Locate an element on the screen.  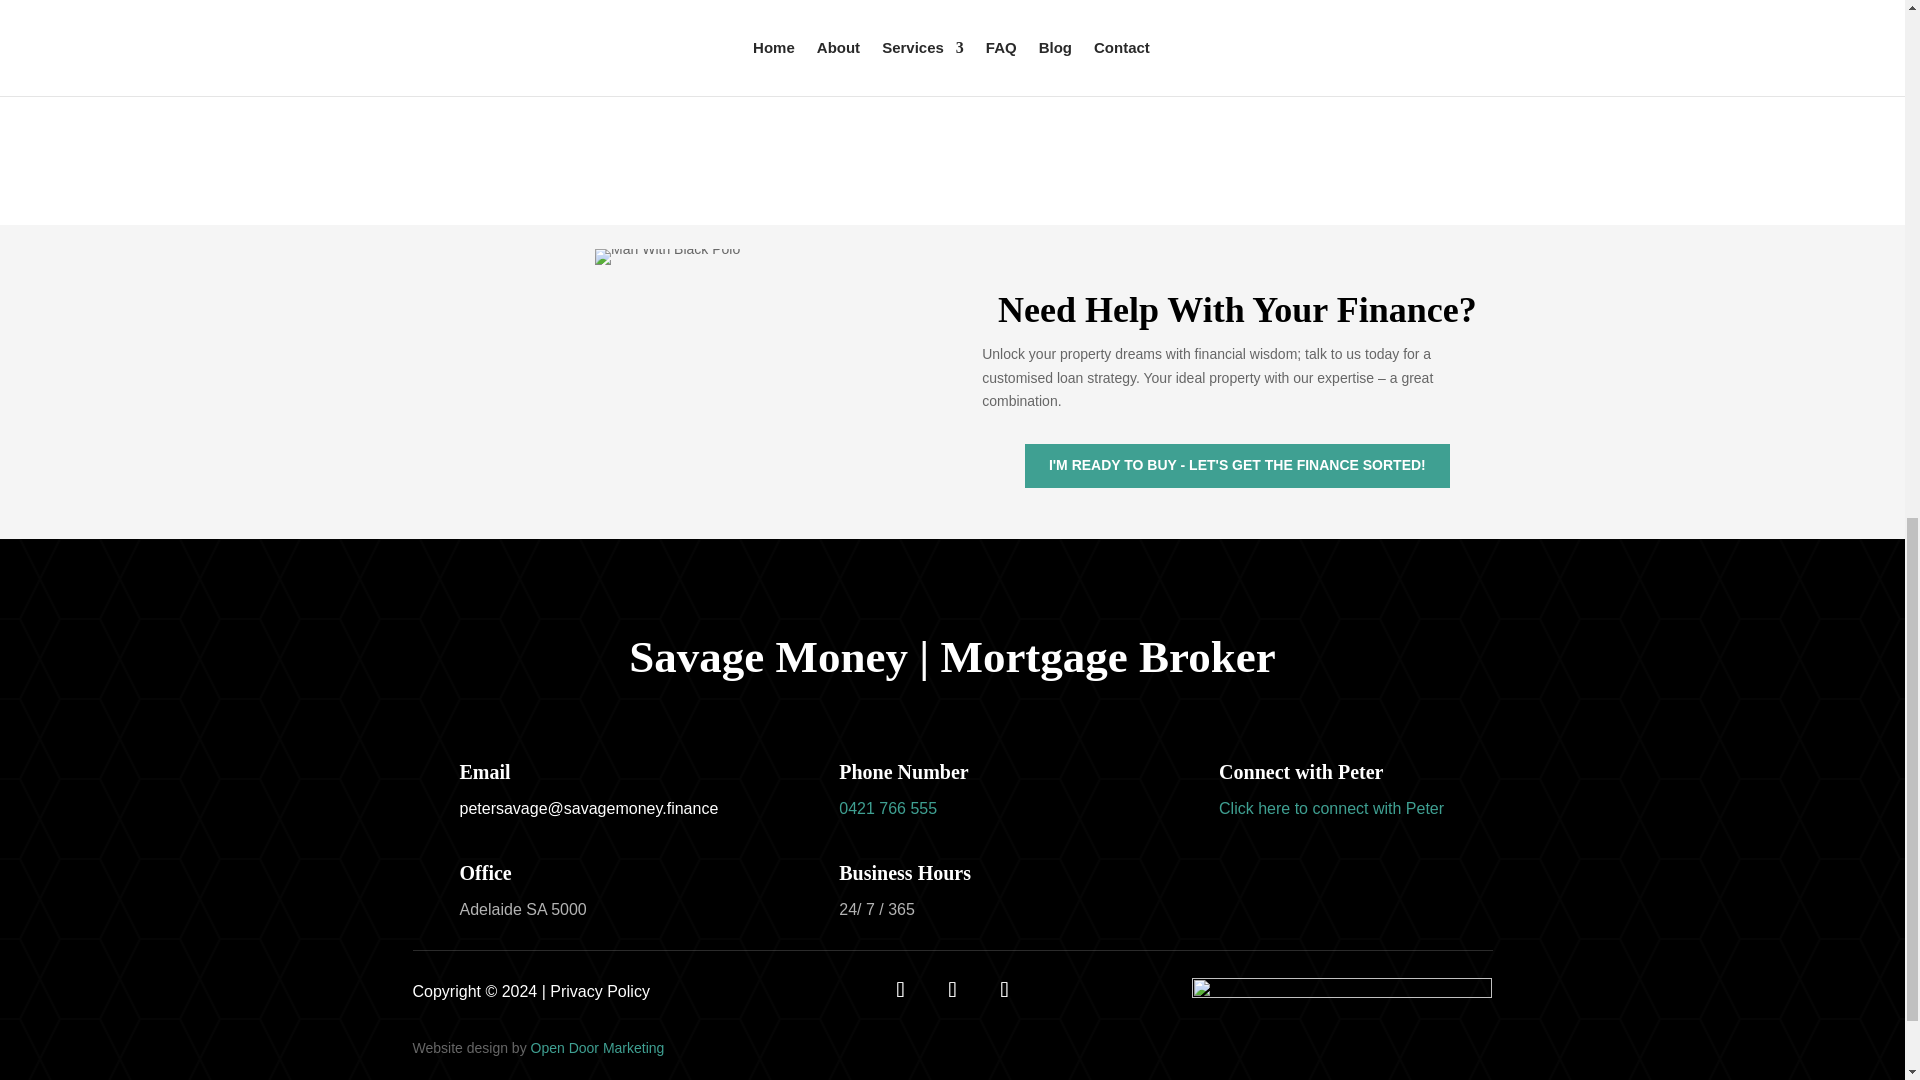
005-e1698809495494 is located at coordinates (667, 256).